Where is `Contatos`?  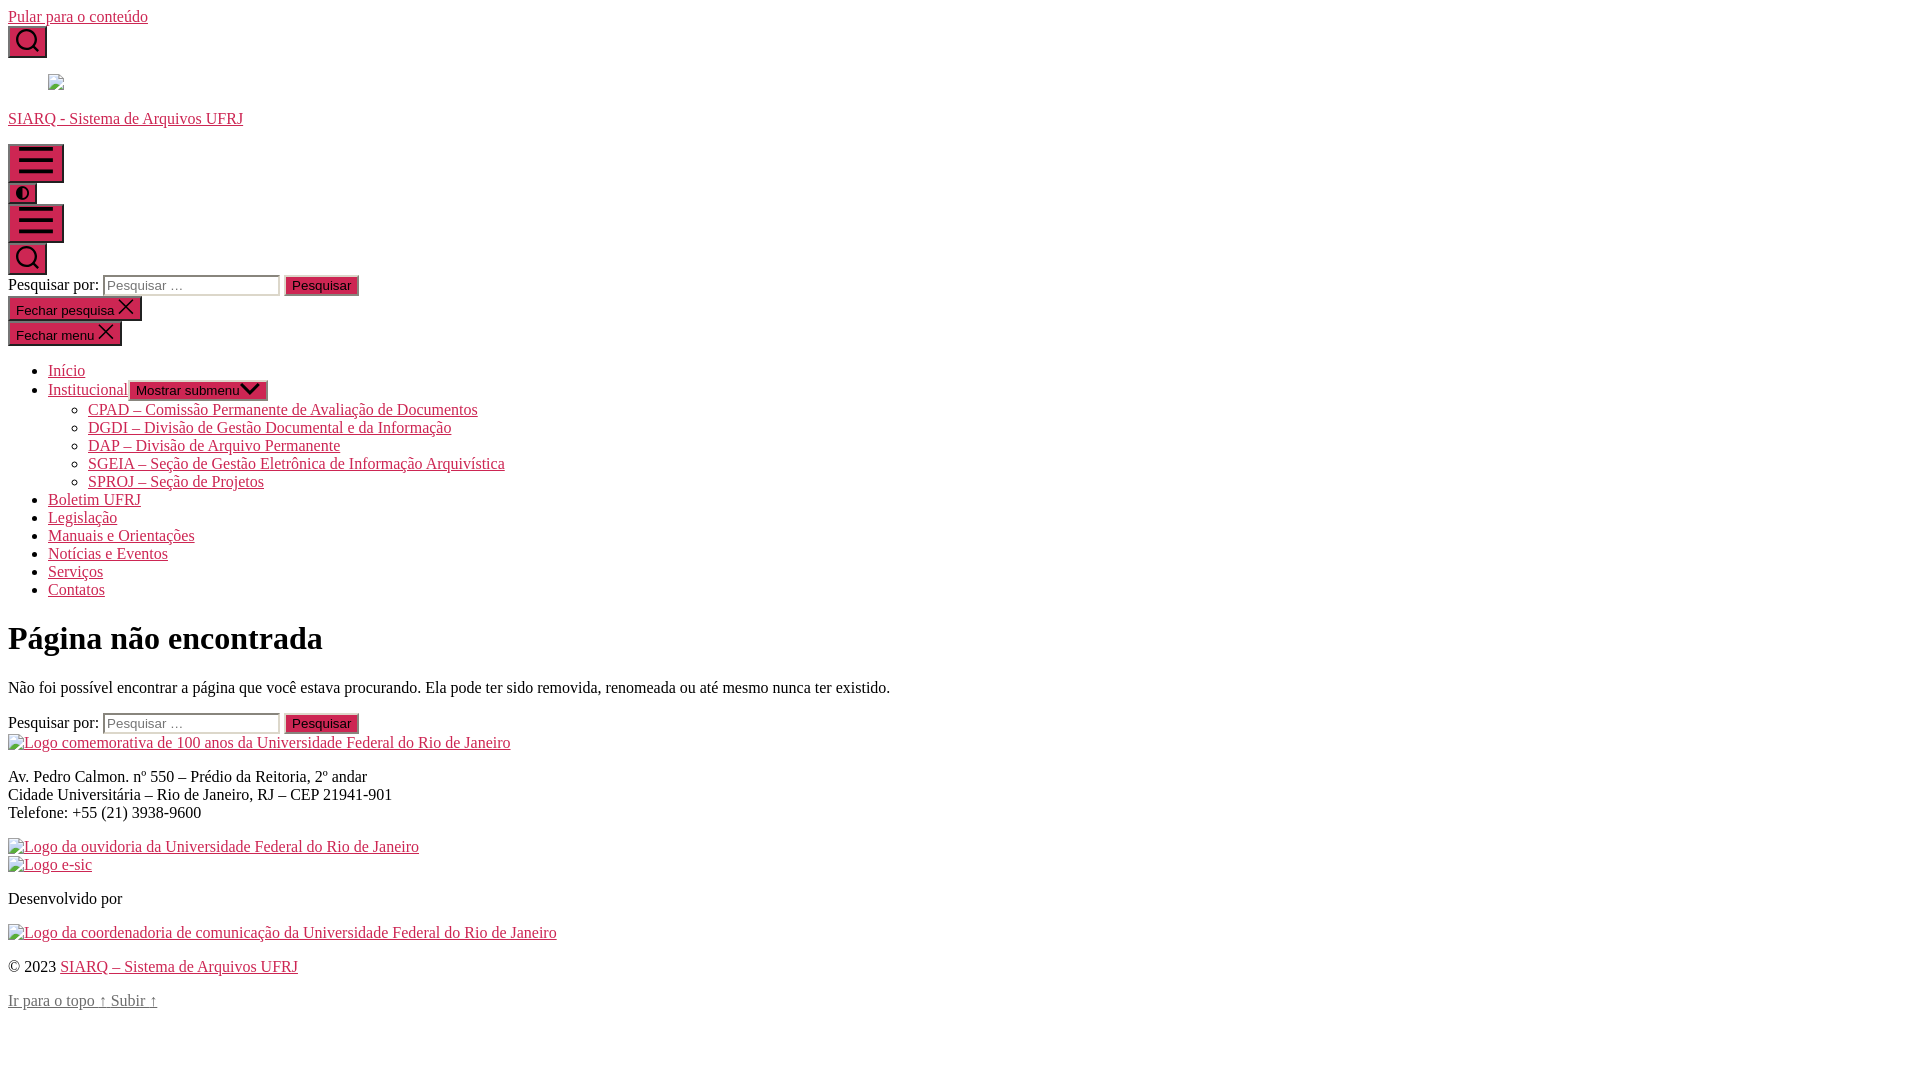 Contatos is located at coordinates (76, 590).